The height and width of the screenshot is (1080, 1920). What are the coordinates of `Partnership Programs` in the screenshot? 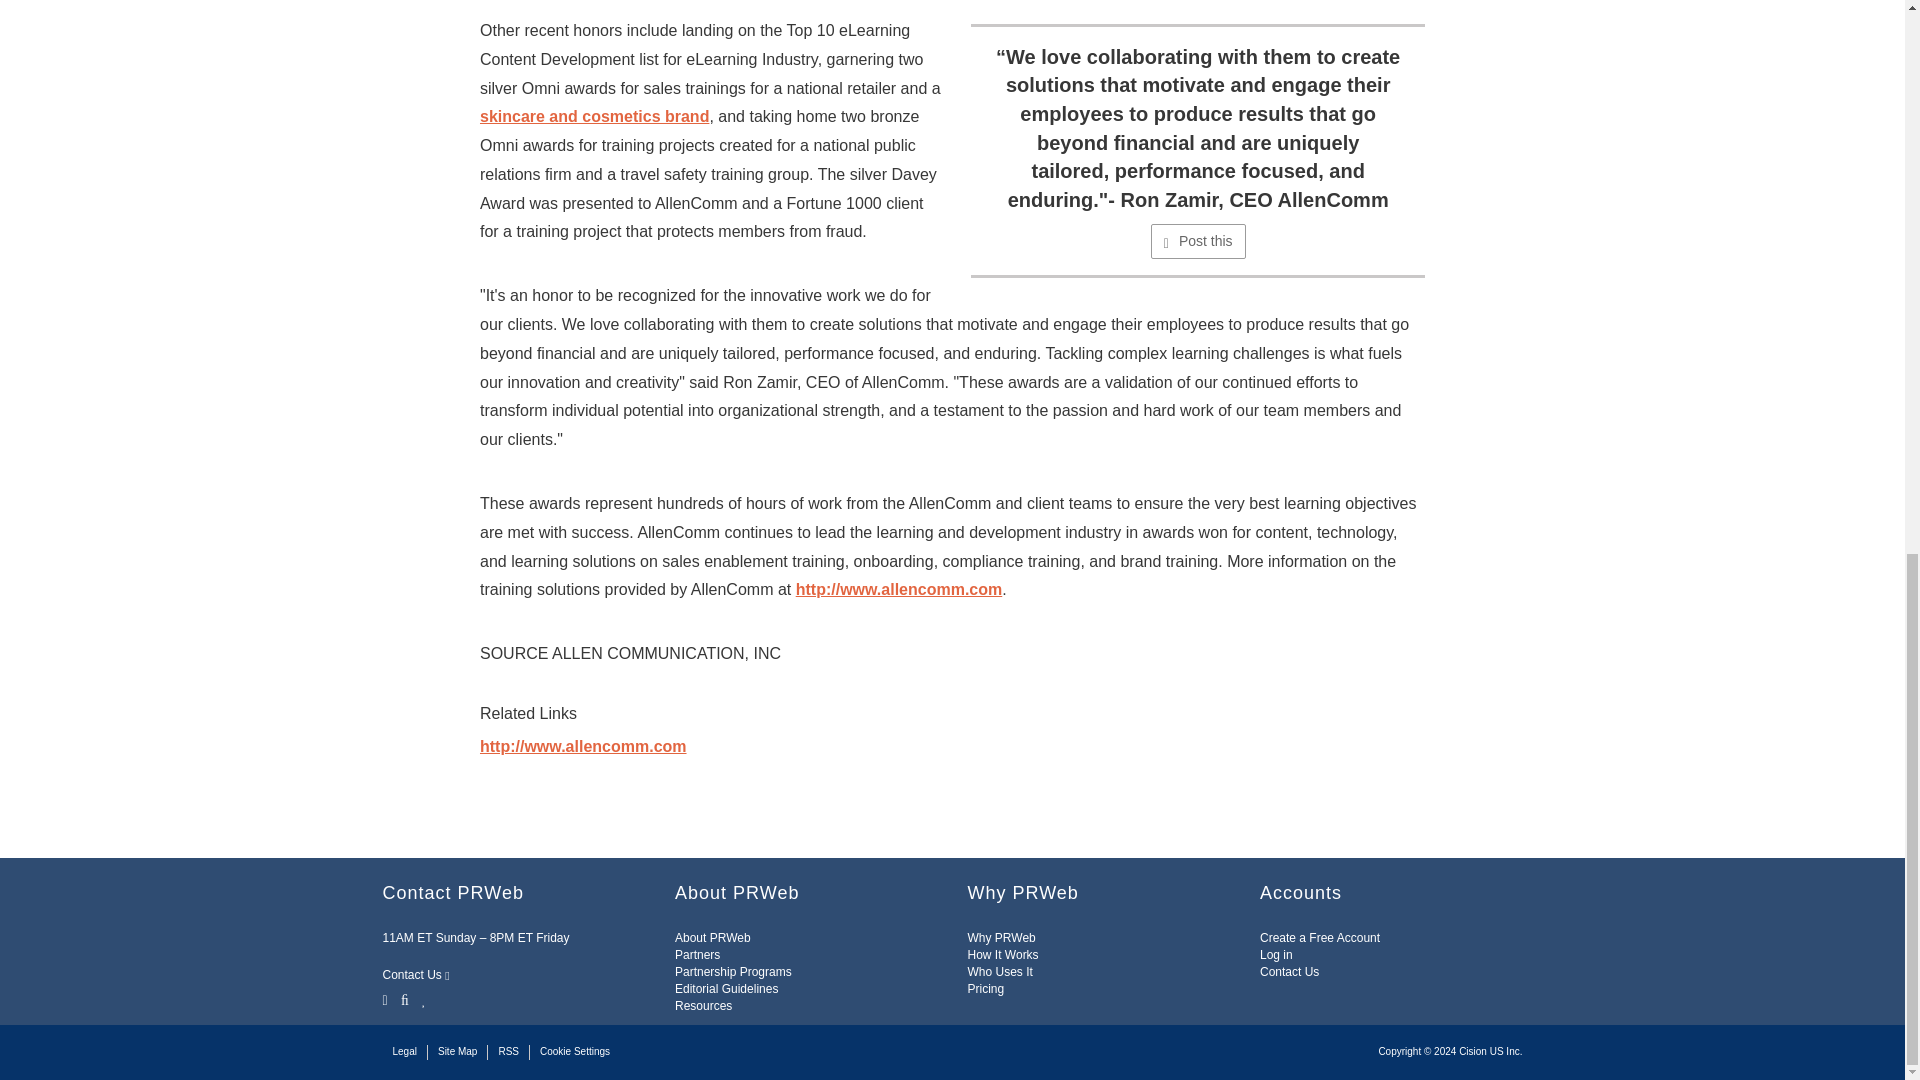 It's located at (733, 972).